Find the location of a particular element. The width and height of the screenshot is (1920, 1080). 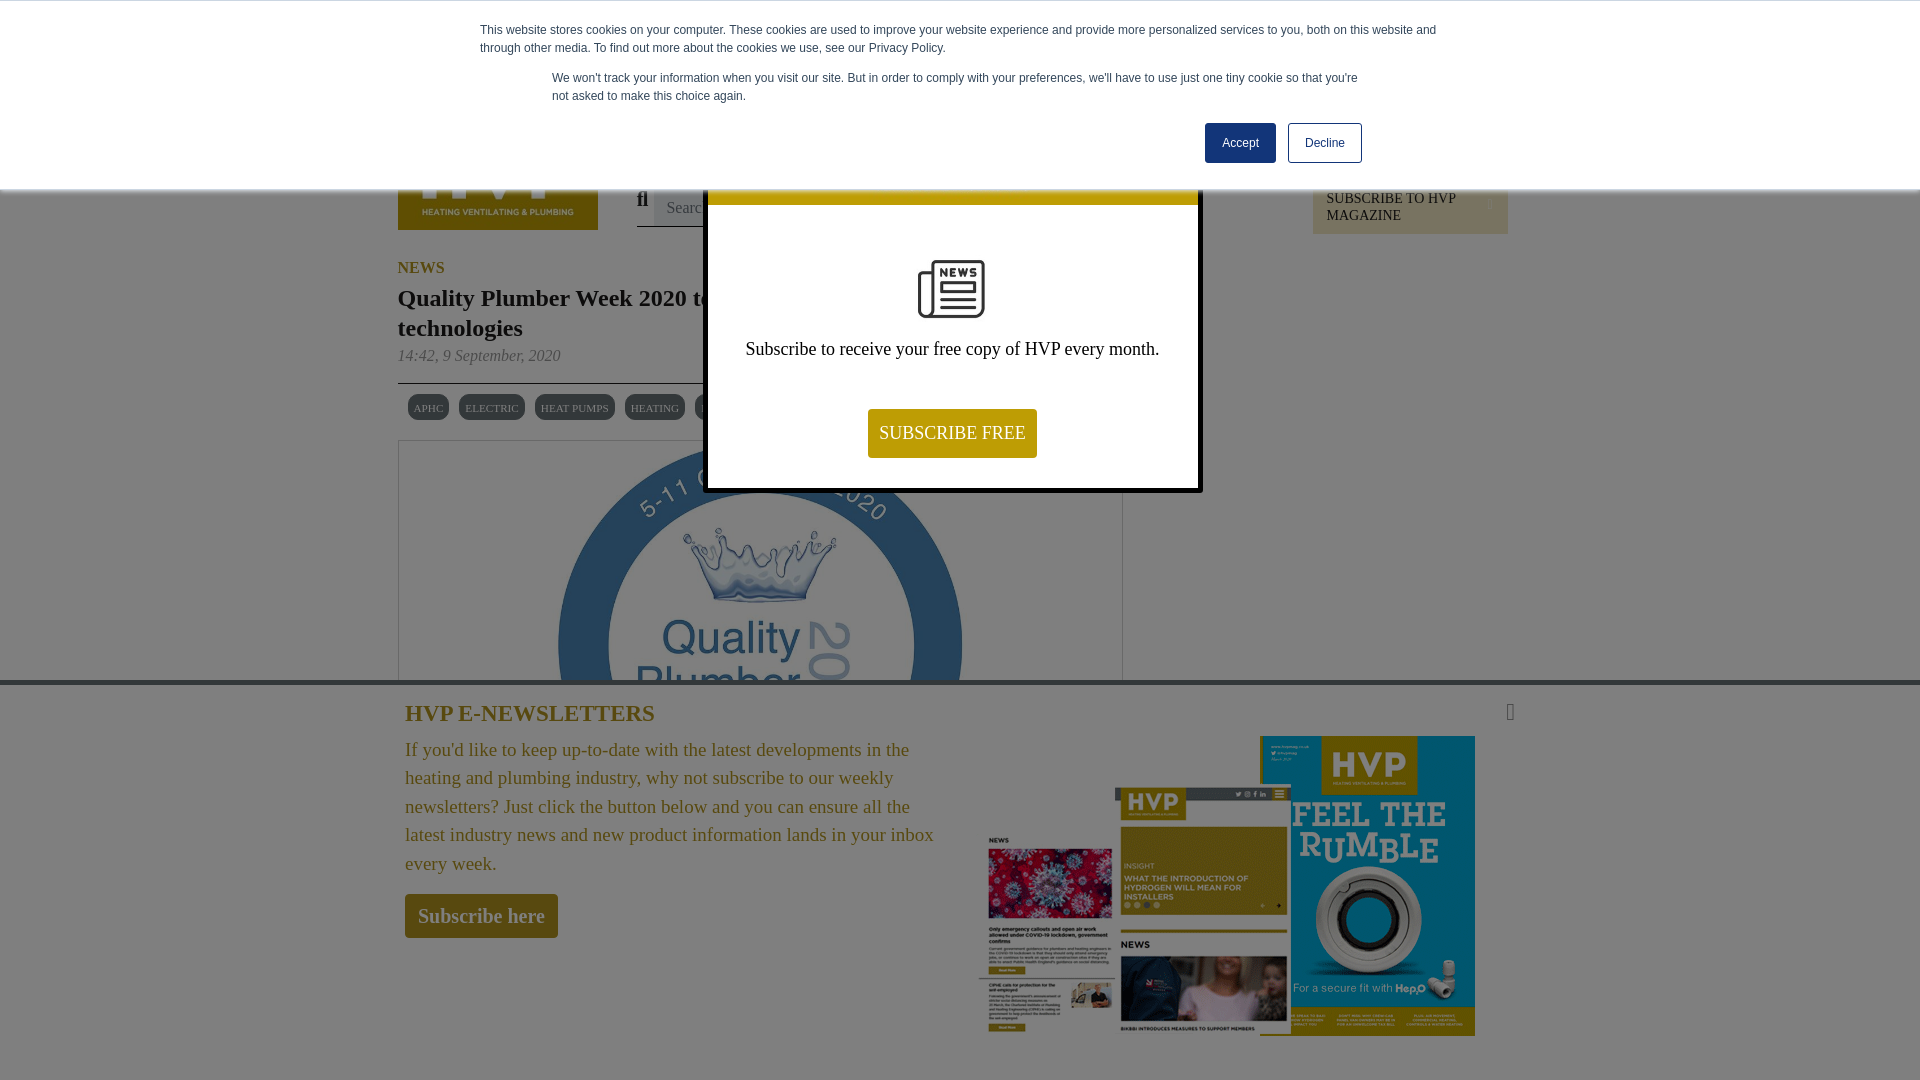

3rd party ad content is located at coordinates (1322, 400).